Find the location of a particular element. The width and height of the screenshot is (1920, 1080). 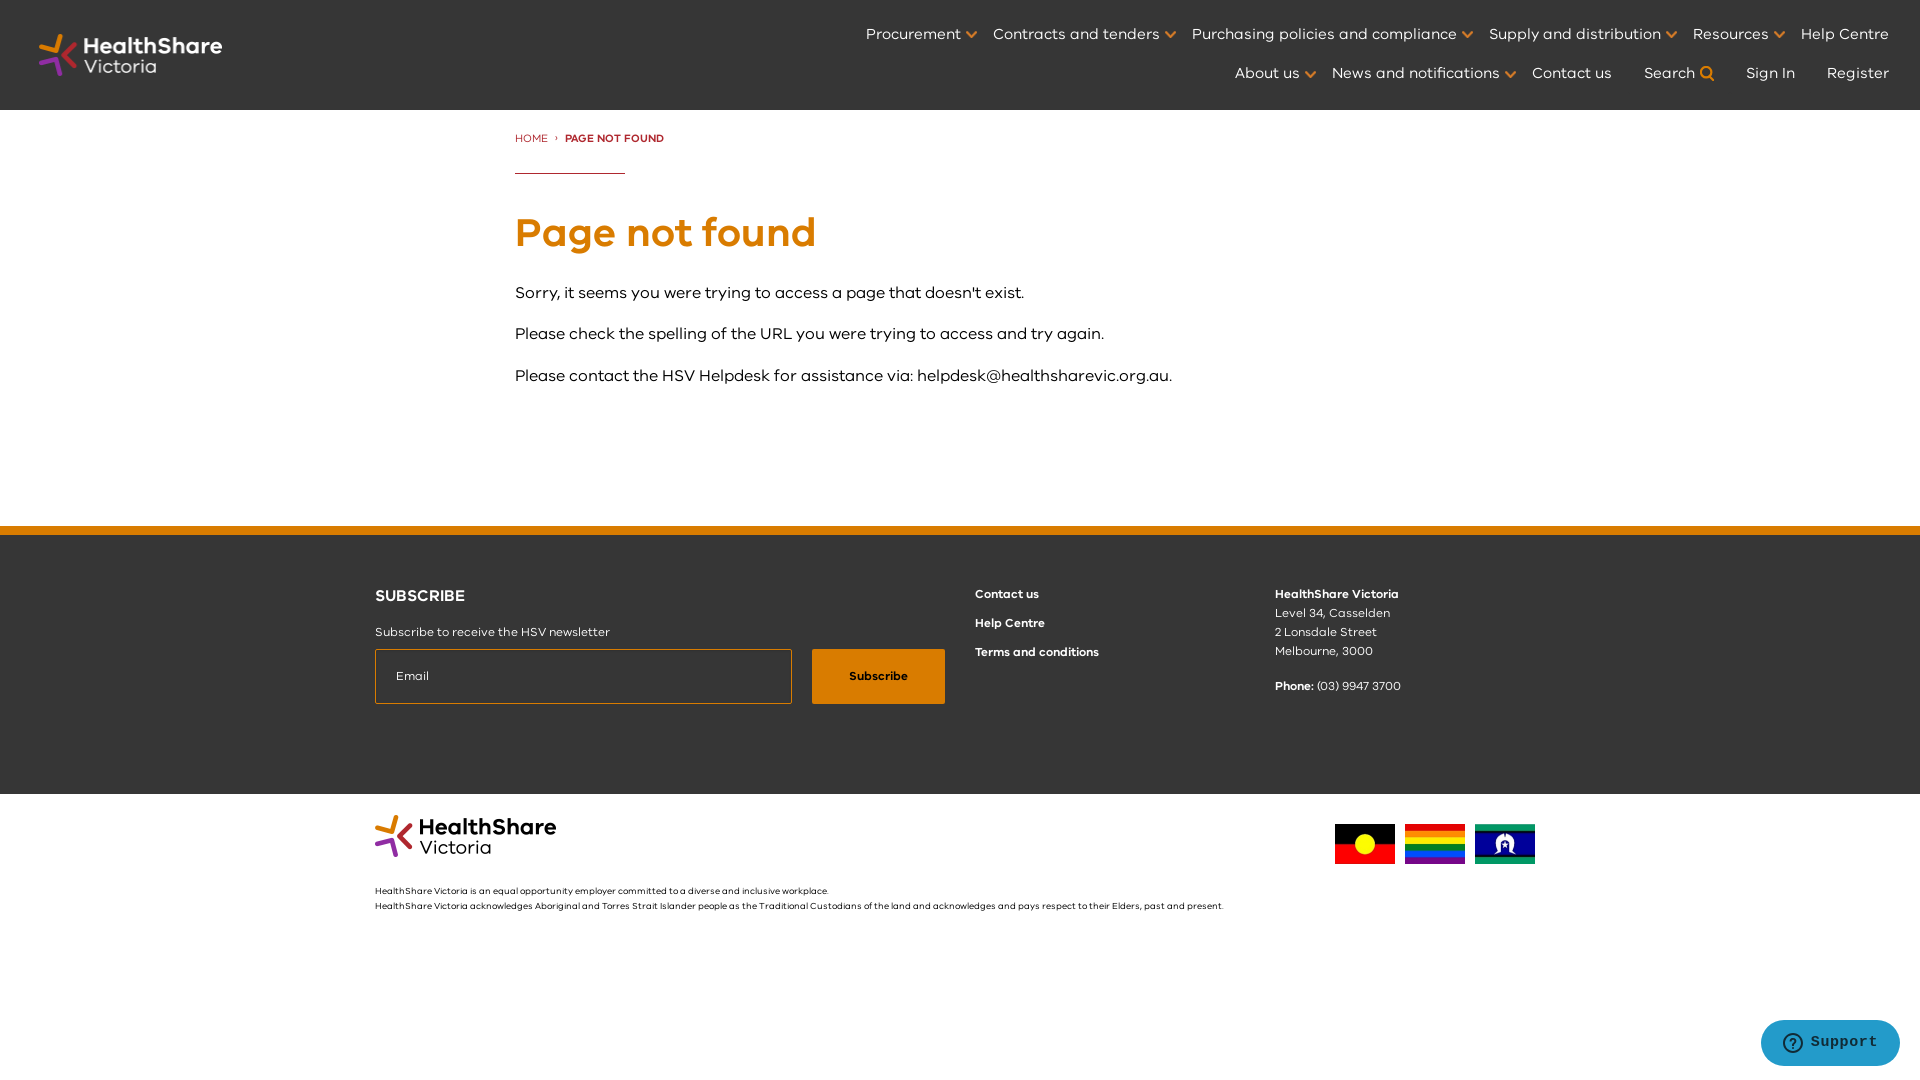

Search is located at coordinates (1679, 74).